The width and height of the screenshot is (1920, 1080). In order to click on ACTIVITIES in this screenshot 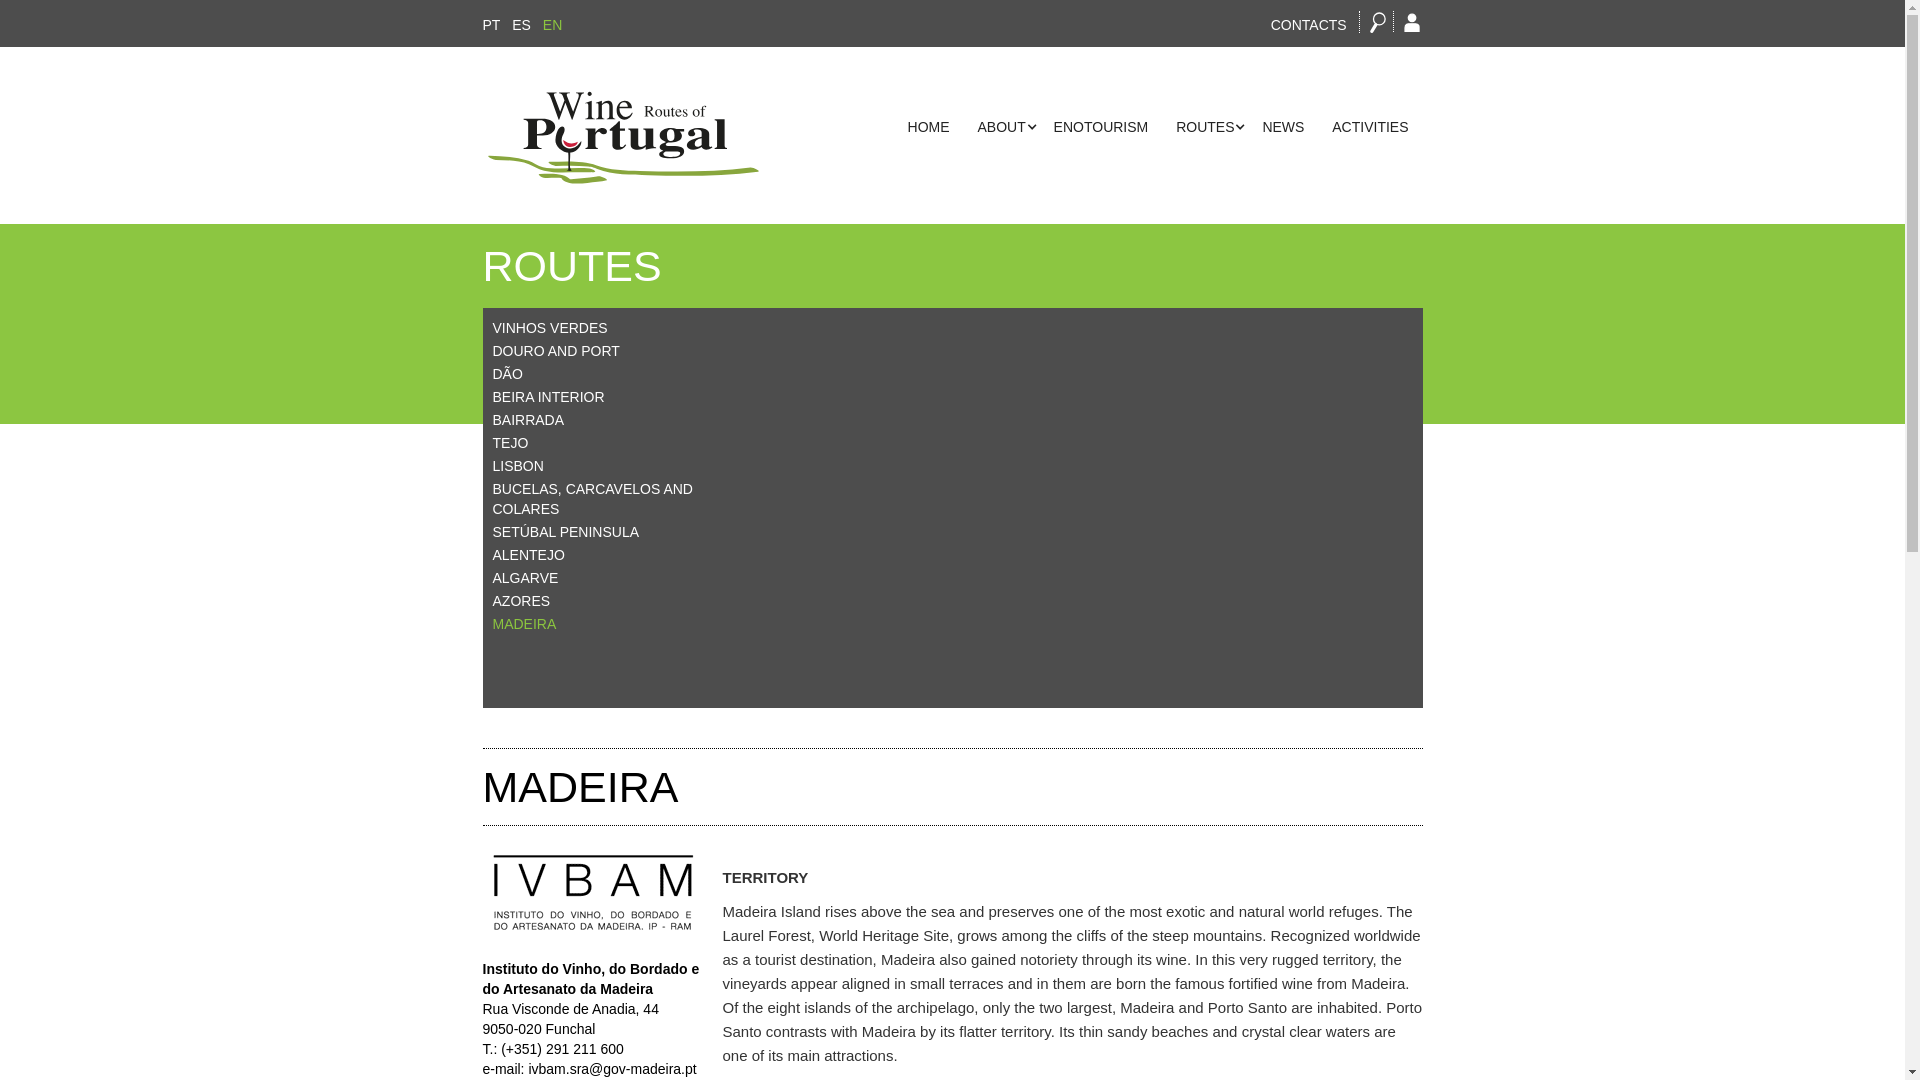, I will do `click(1370, 126)`.